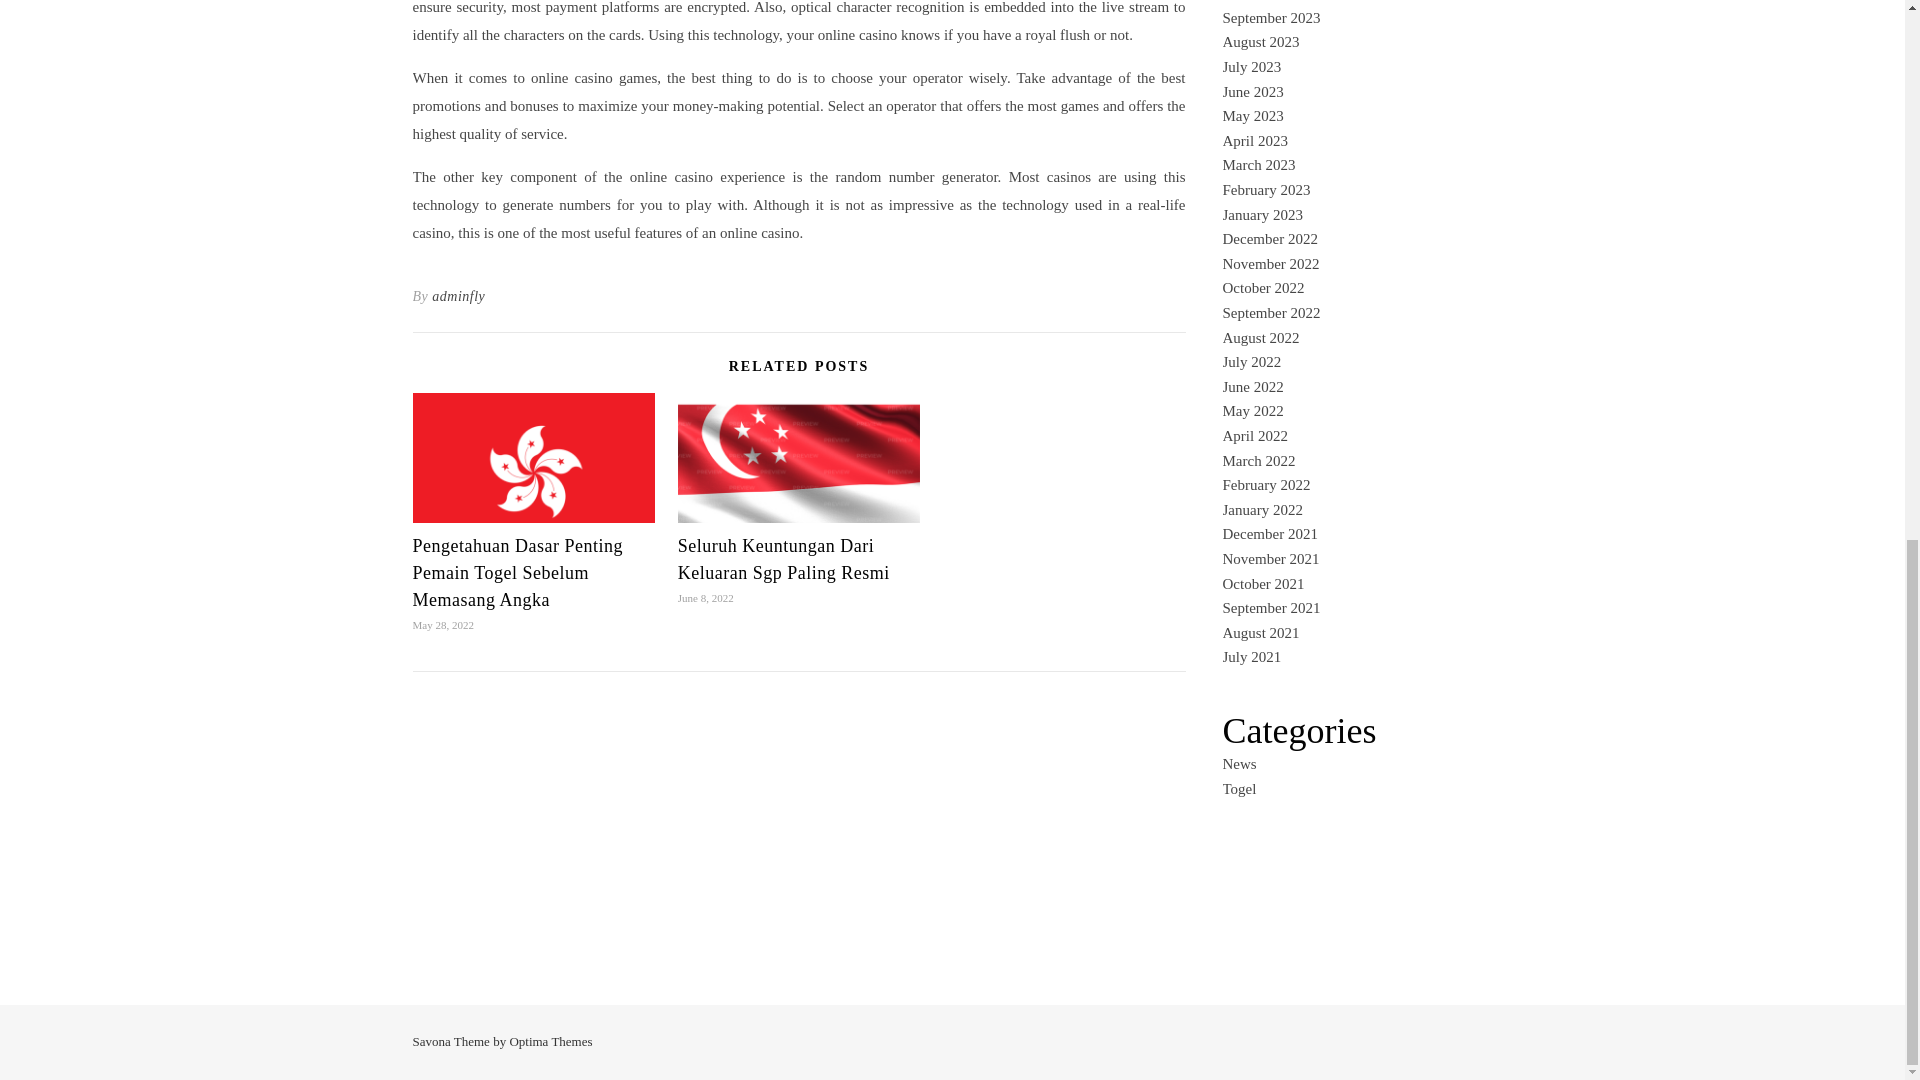  I want to click on January 2023, so click(1261, 214).